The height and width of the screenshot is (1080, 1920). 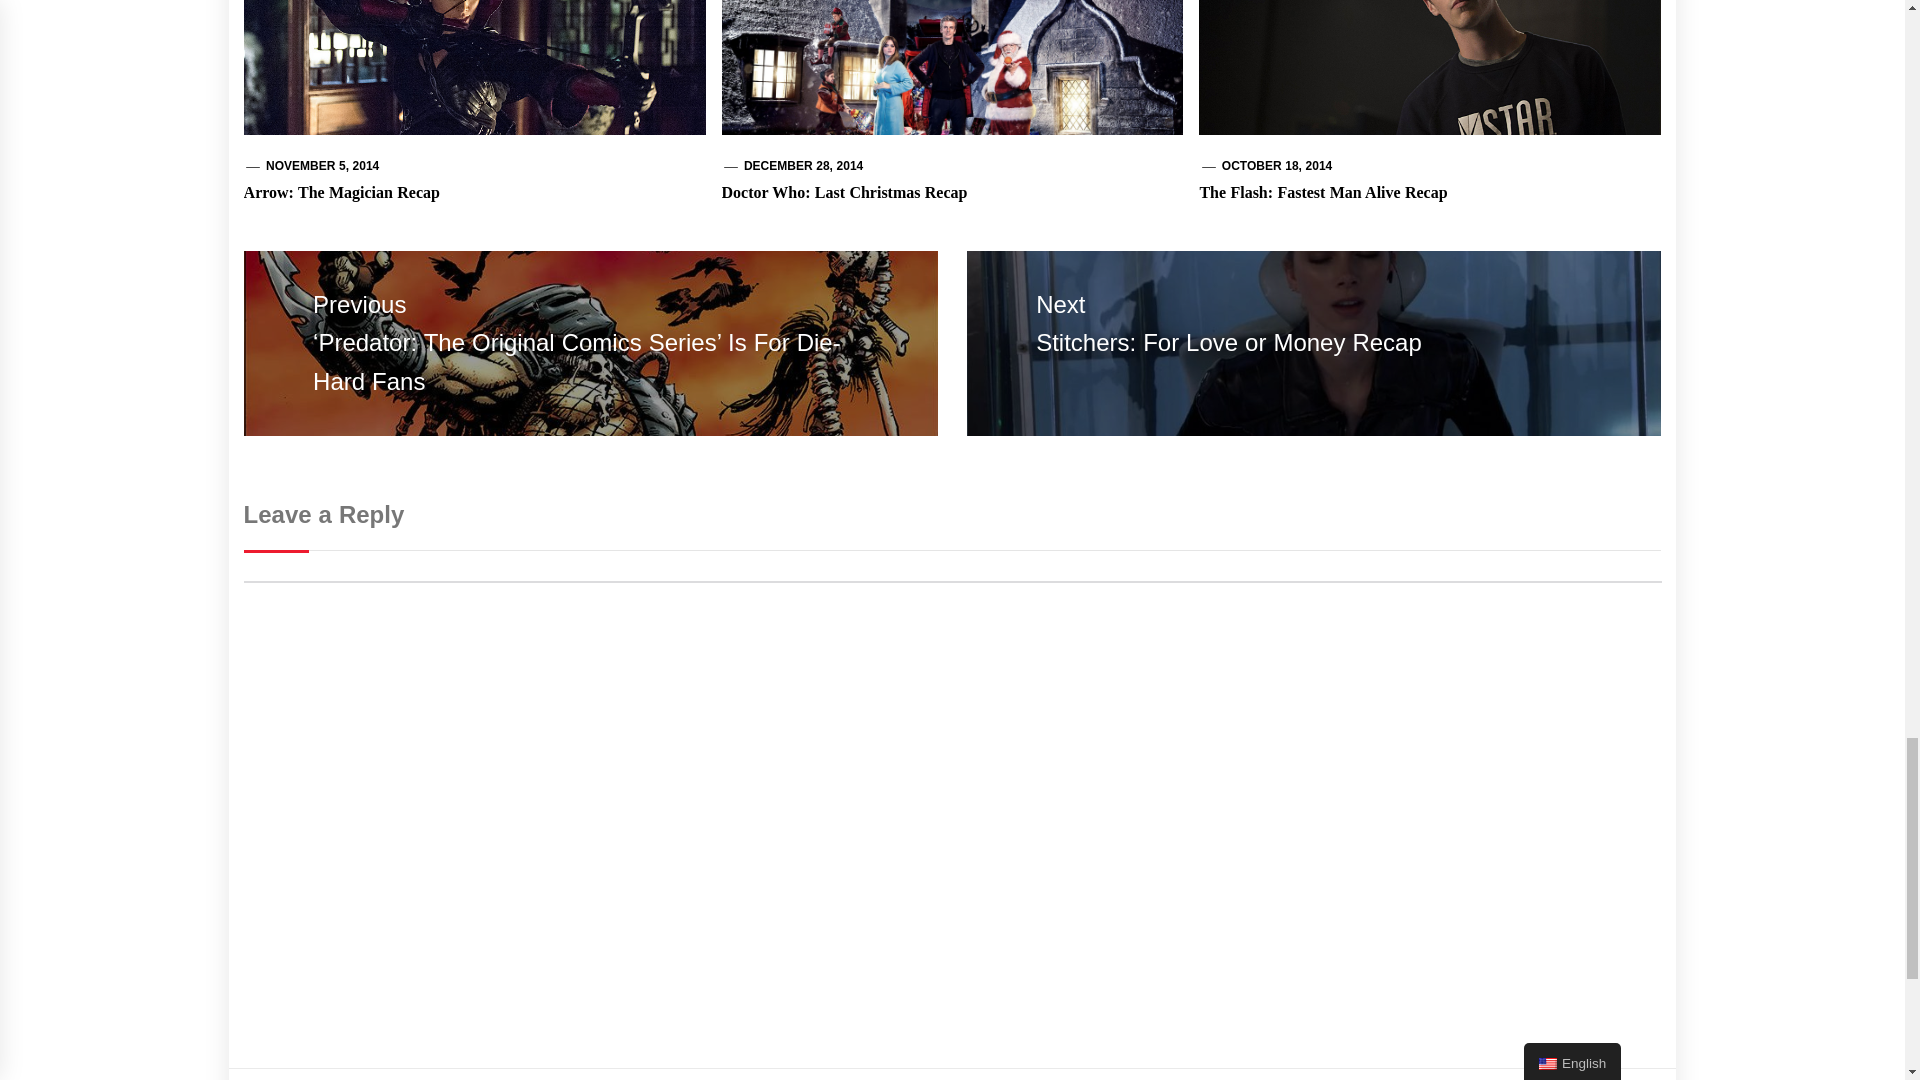 I want to click on Doctor Who: Last Christmas Recap, so click(x=844, y=192).